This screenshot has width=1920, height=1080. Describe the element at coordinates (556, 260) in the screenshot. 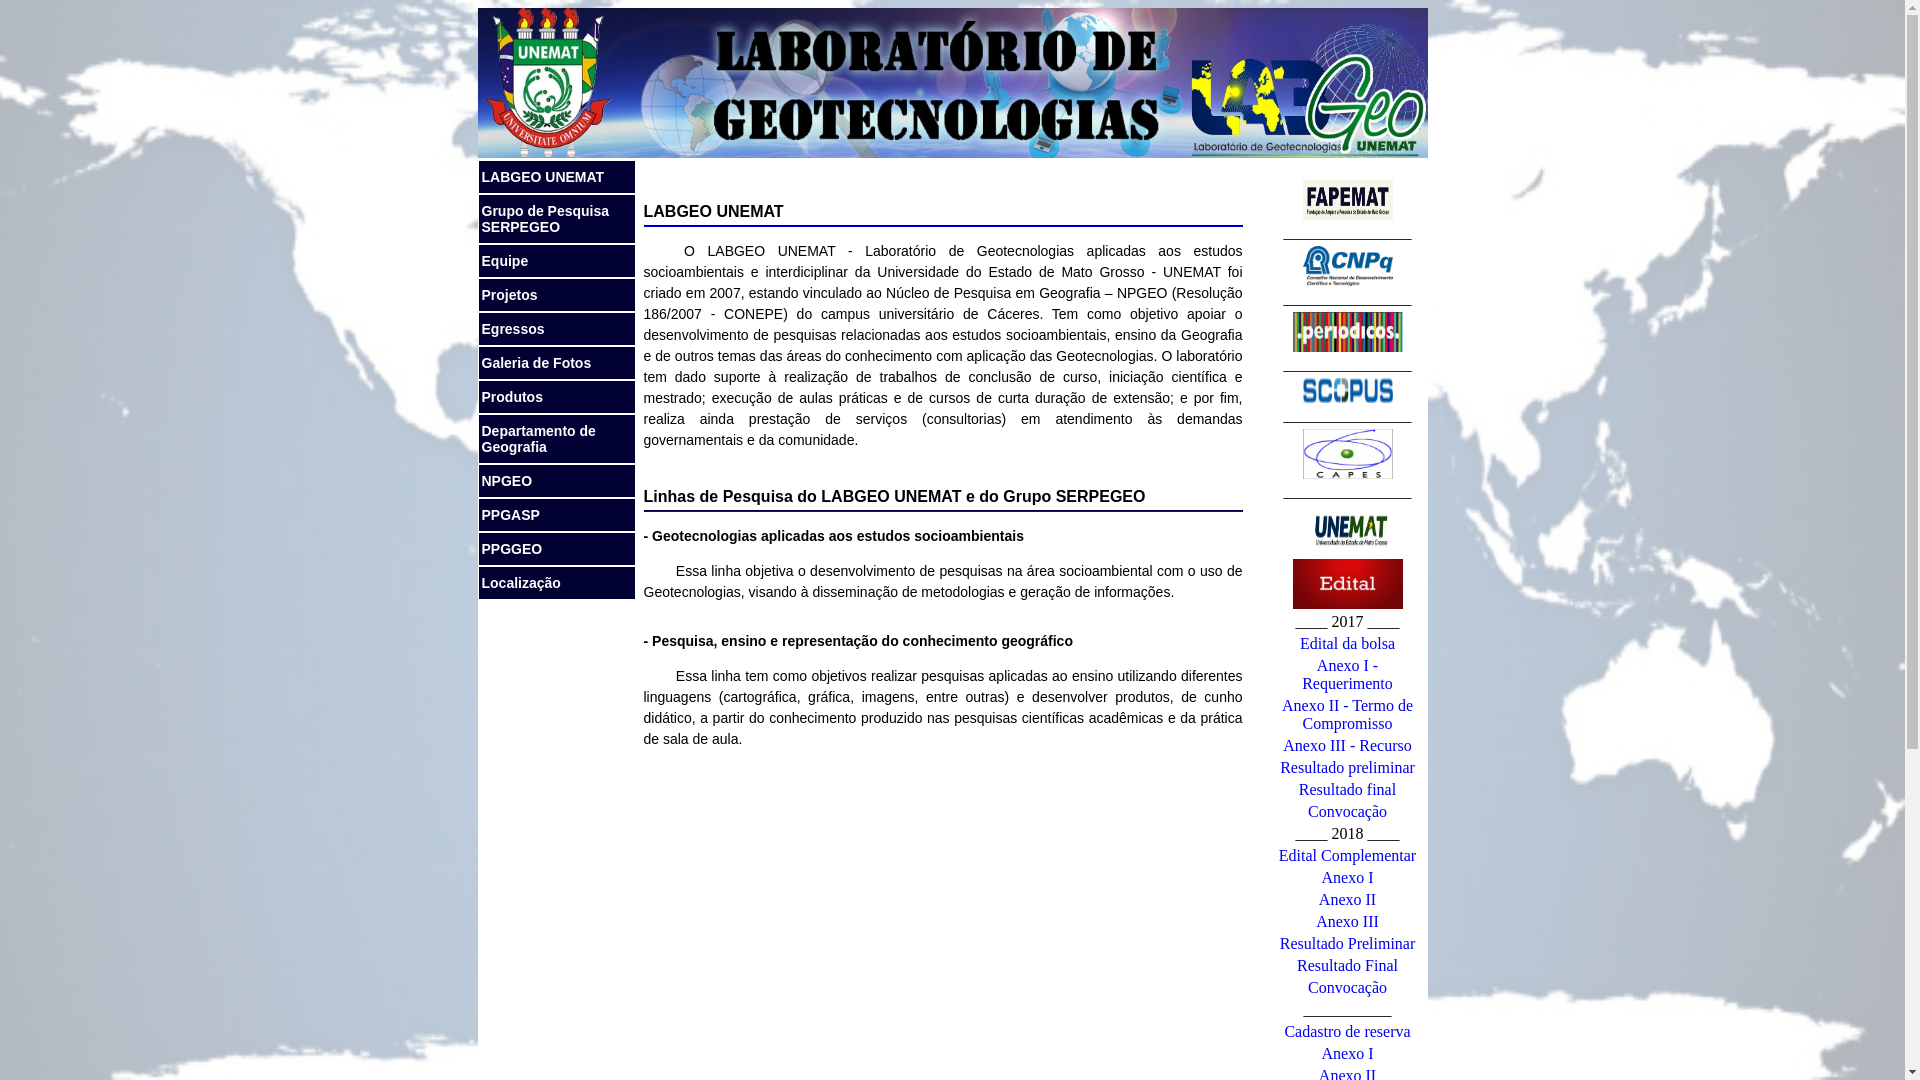

I see `Equipe` at that location.